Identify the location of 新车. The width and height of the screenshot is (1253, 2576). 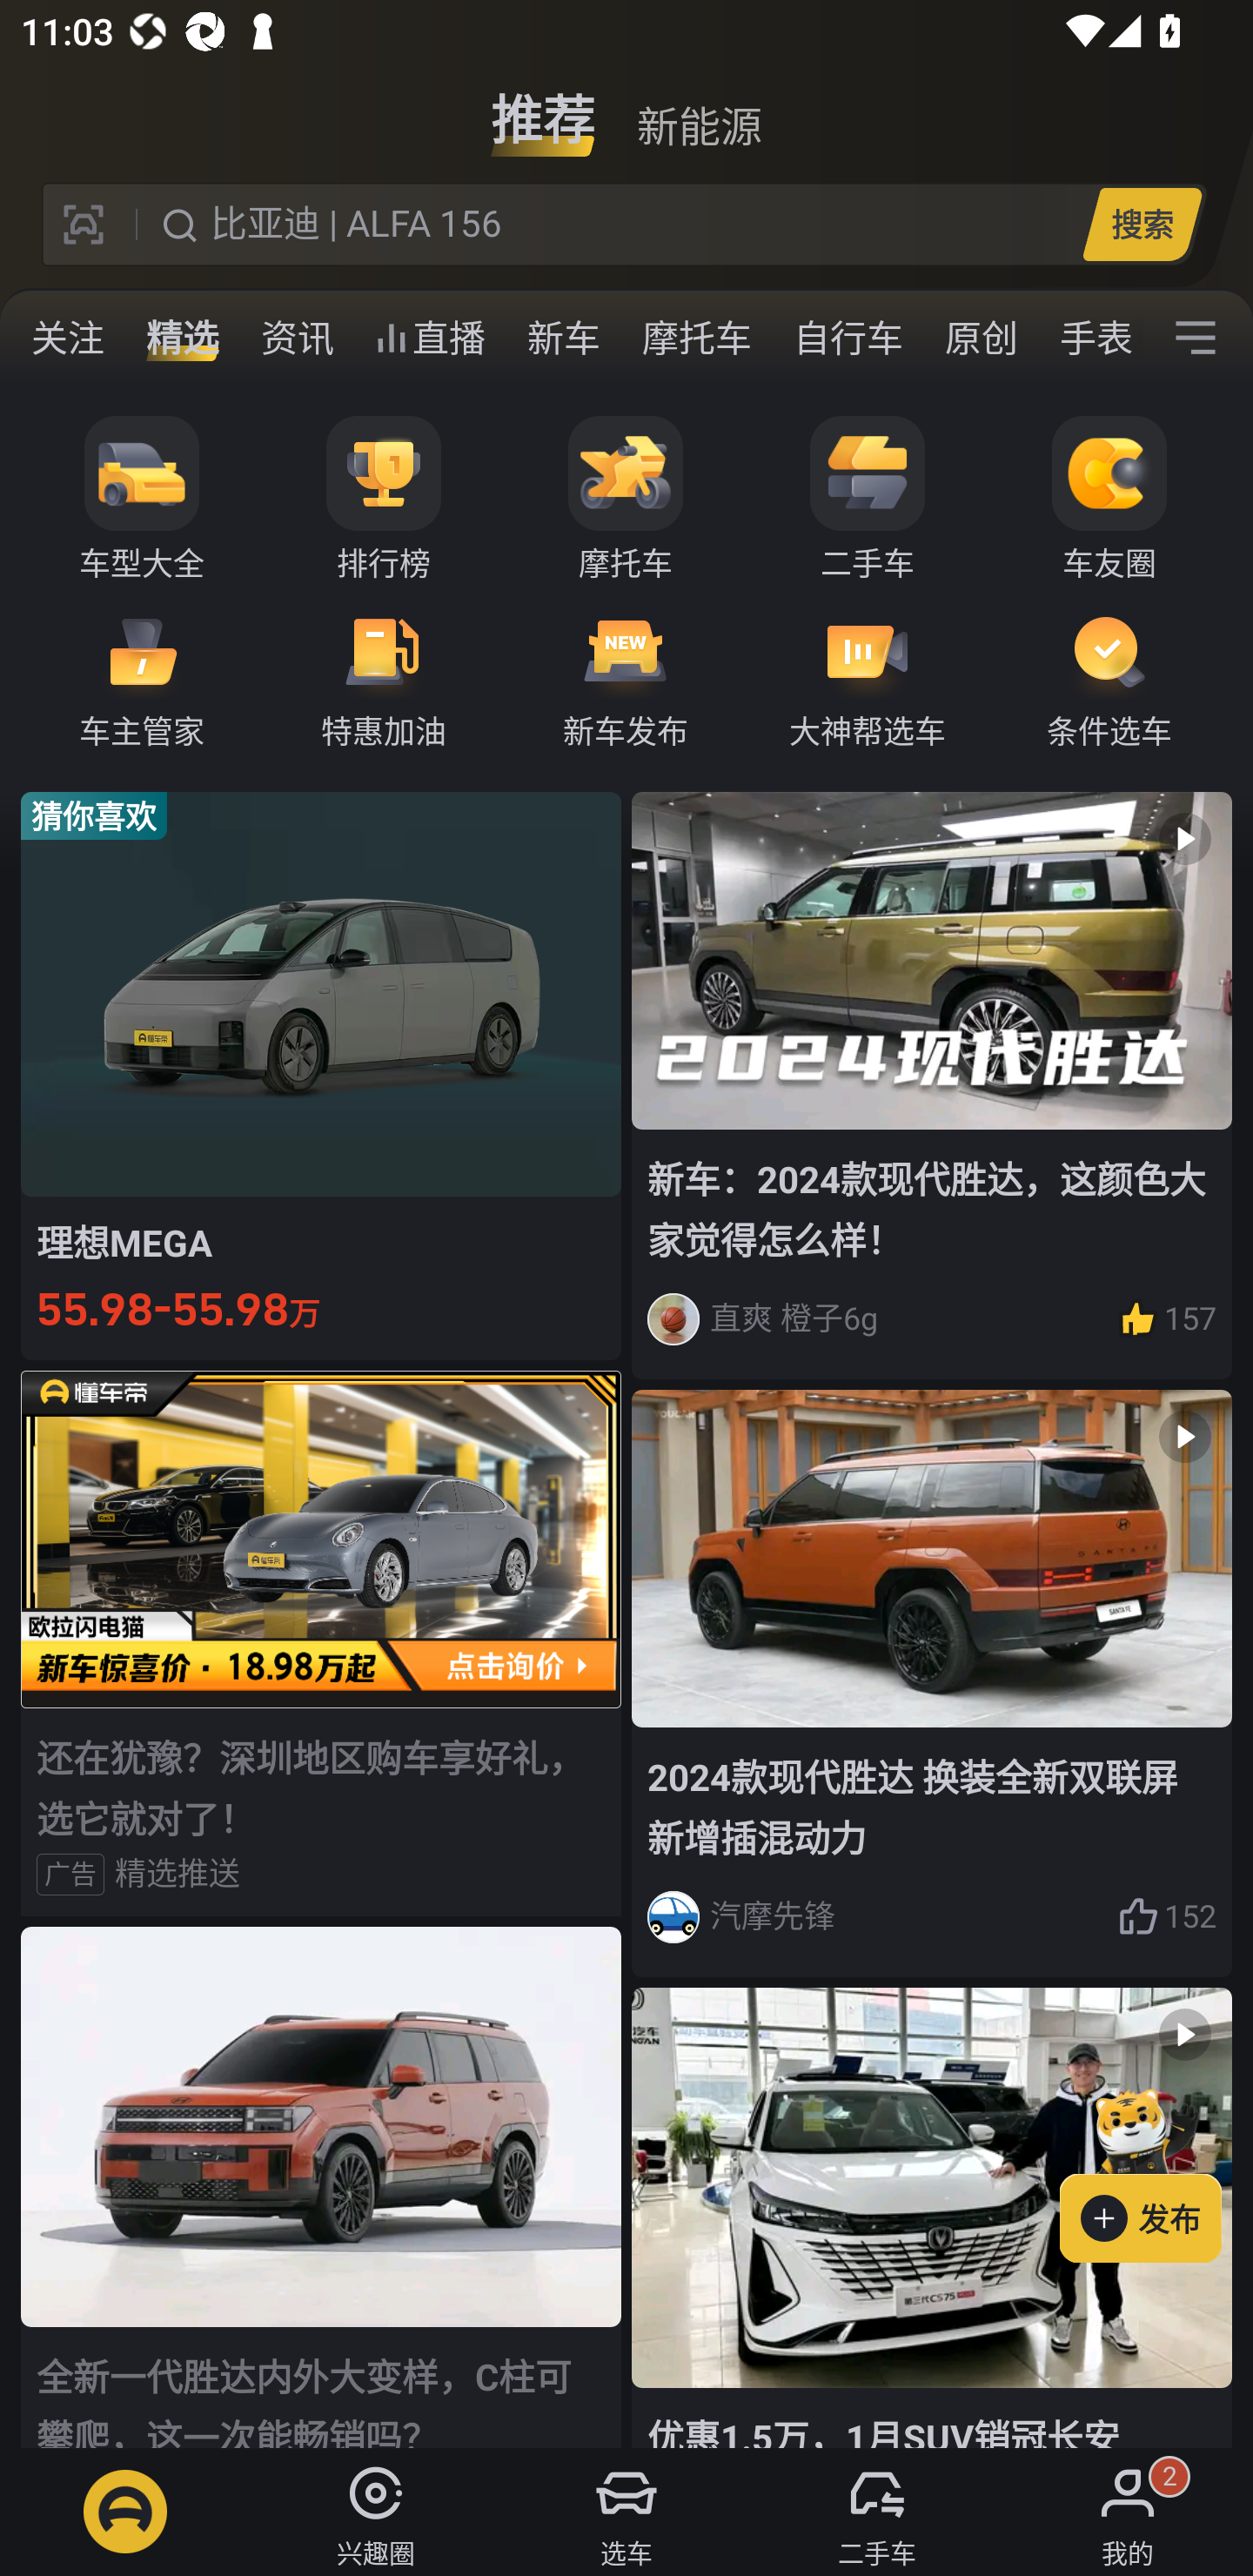
(564, 338).